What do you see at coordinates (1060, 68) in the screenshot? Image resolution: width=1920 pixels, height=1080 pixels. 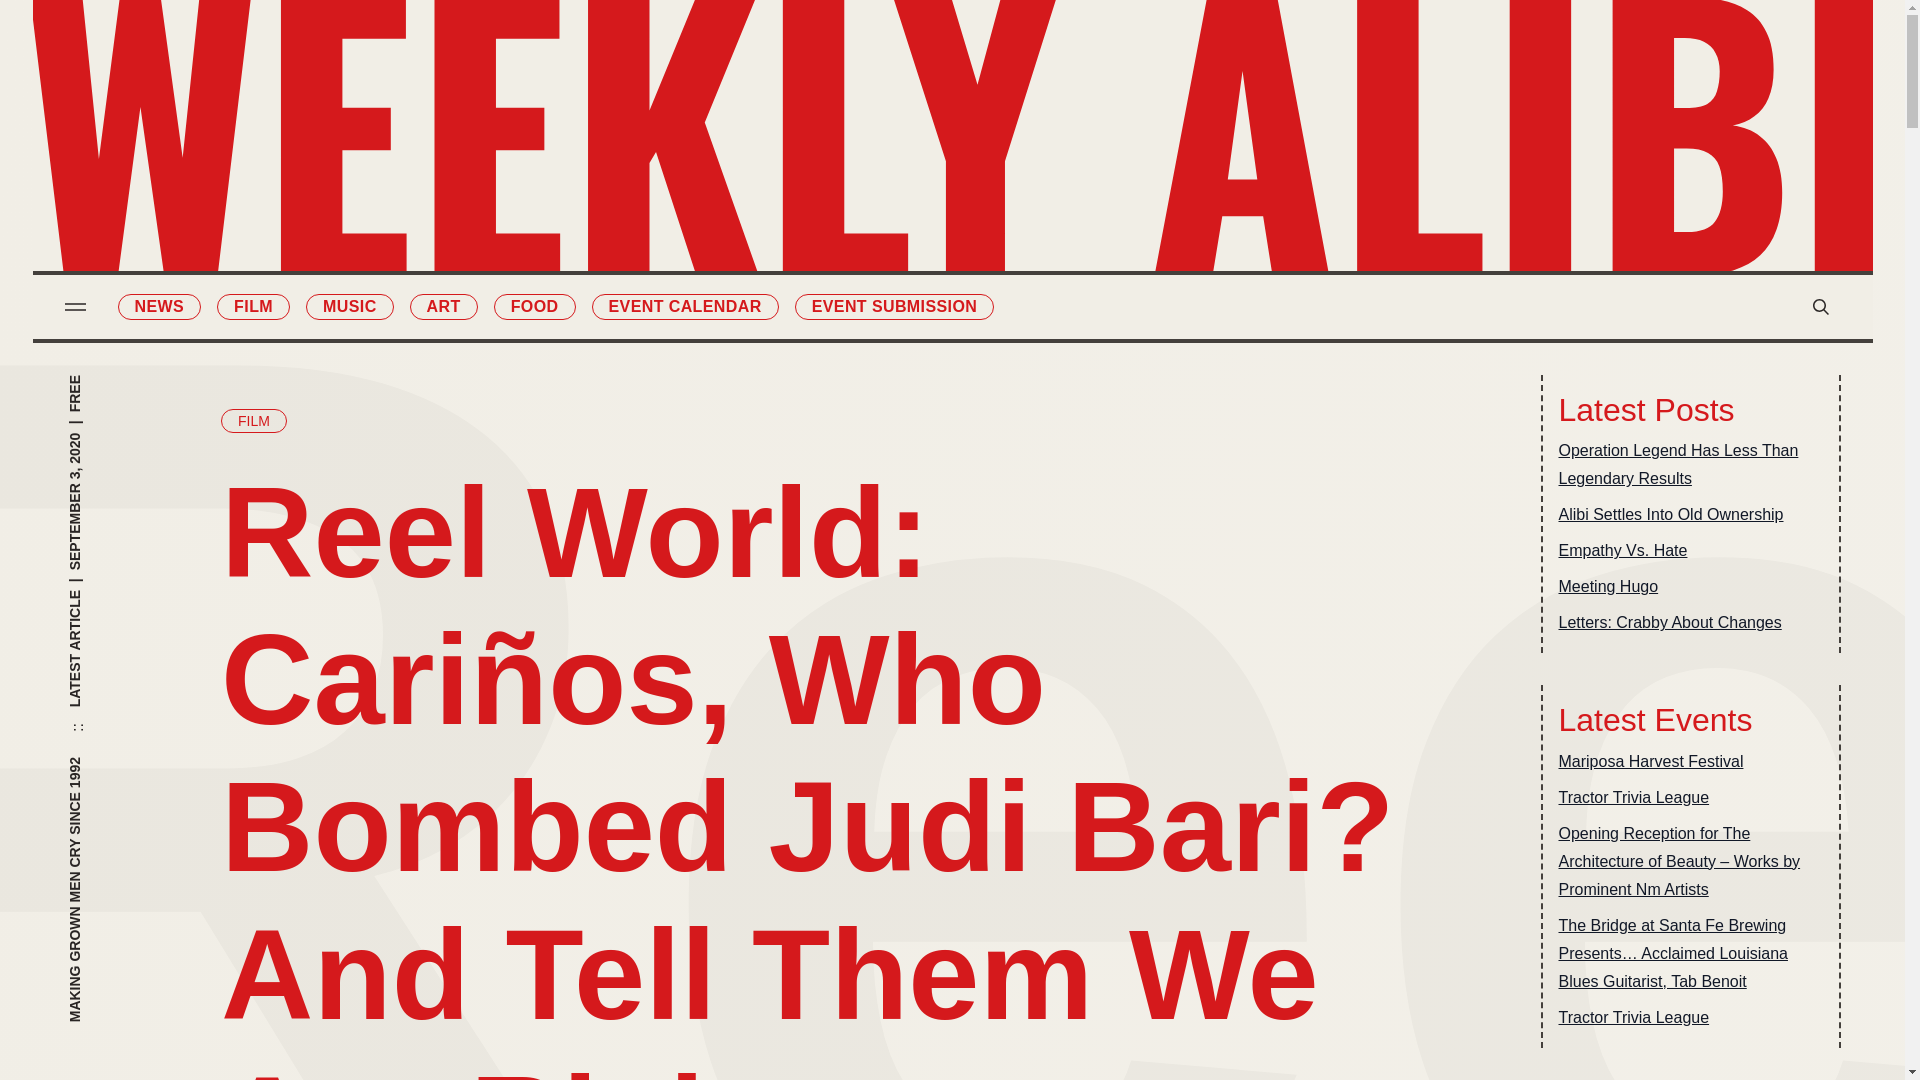 I see `MOVIE REVIEWS` at bounding box center [1060, 68].